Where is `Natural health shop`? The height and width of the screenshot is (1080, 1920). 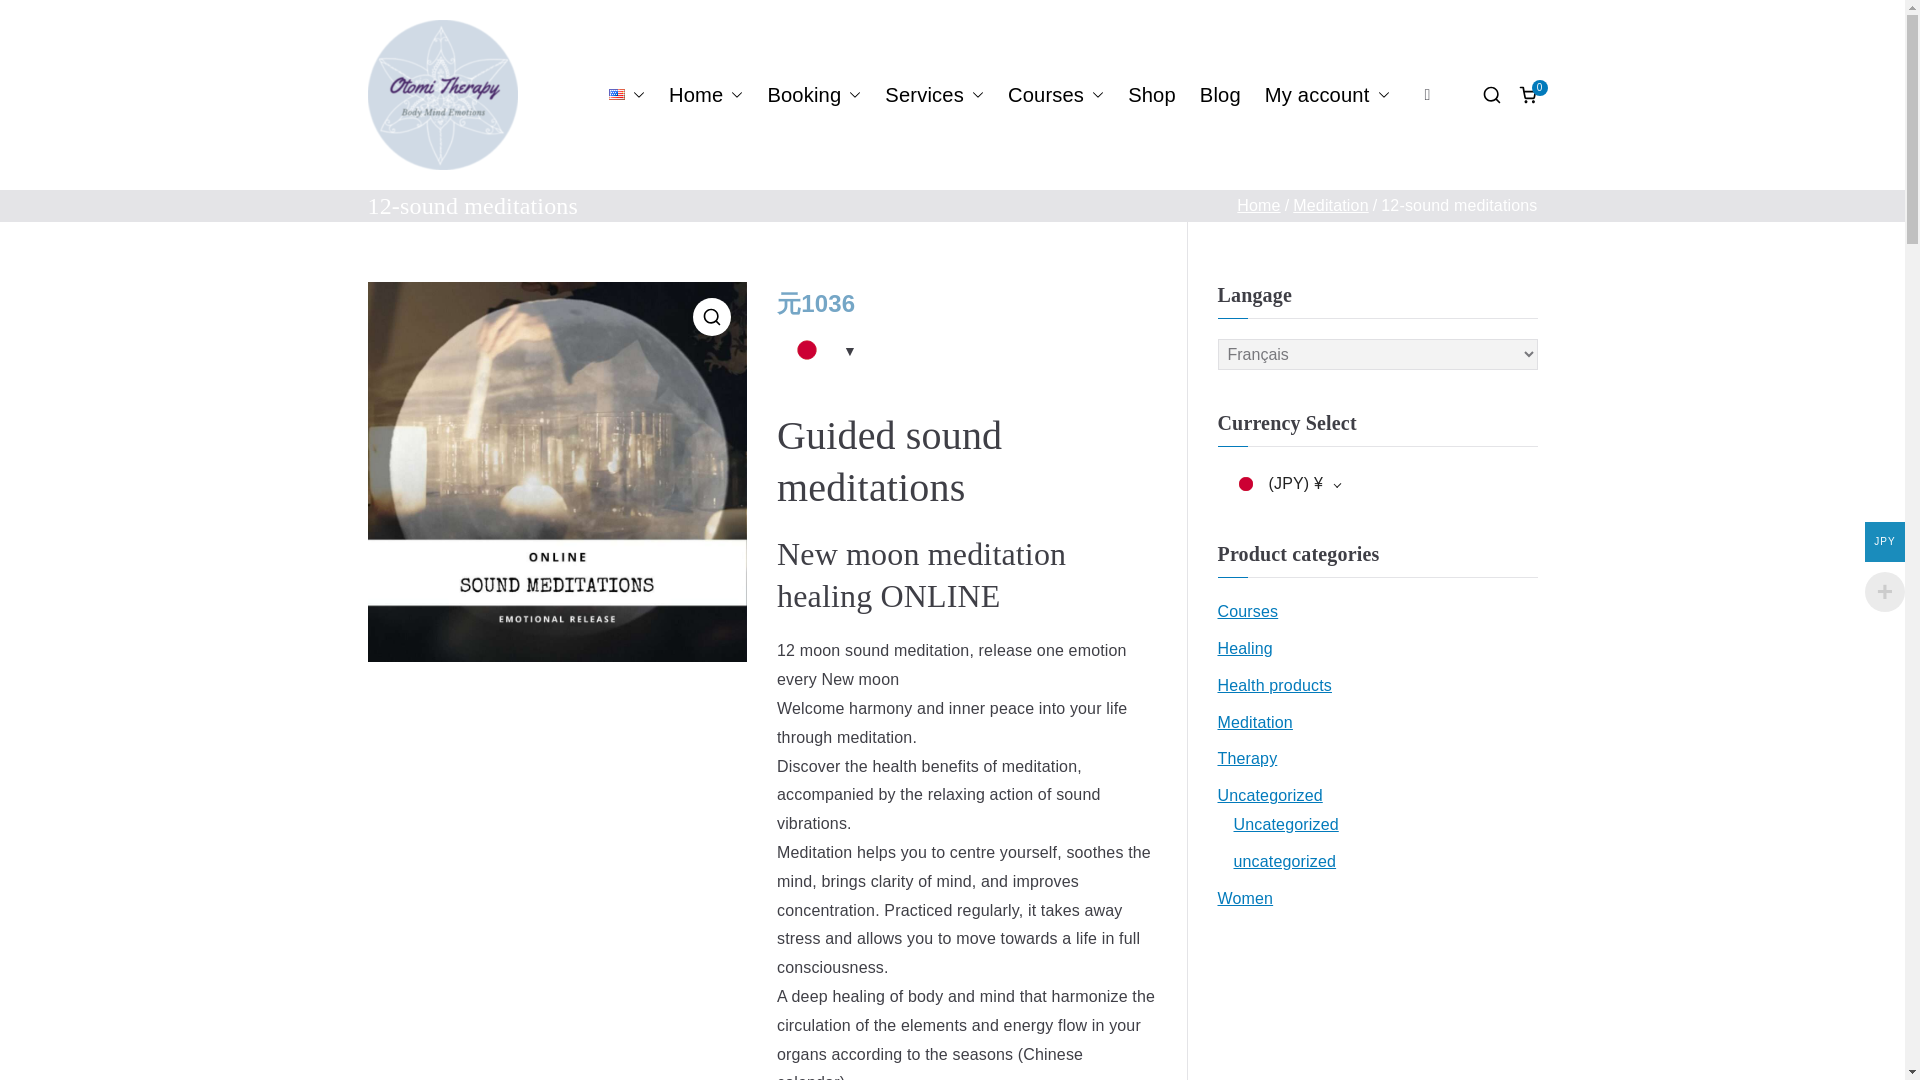 Natural health shop is located at coordinates (1152, 94).